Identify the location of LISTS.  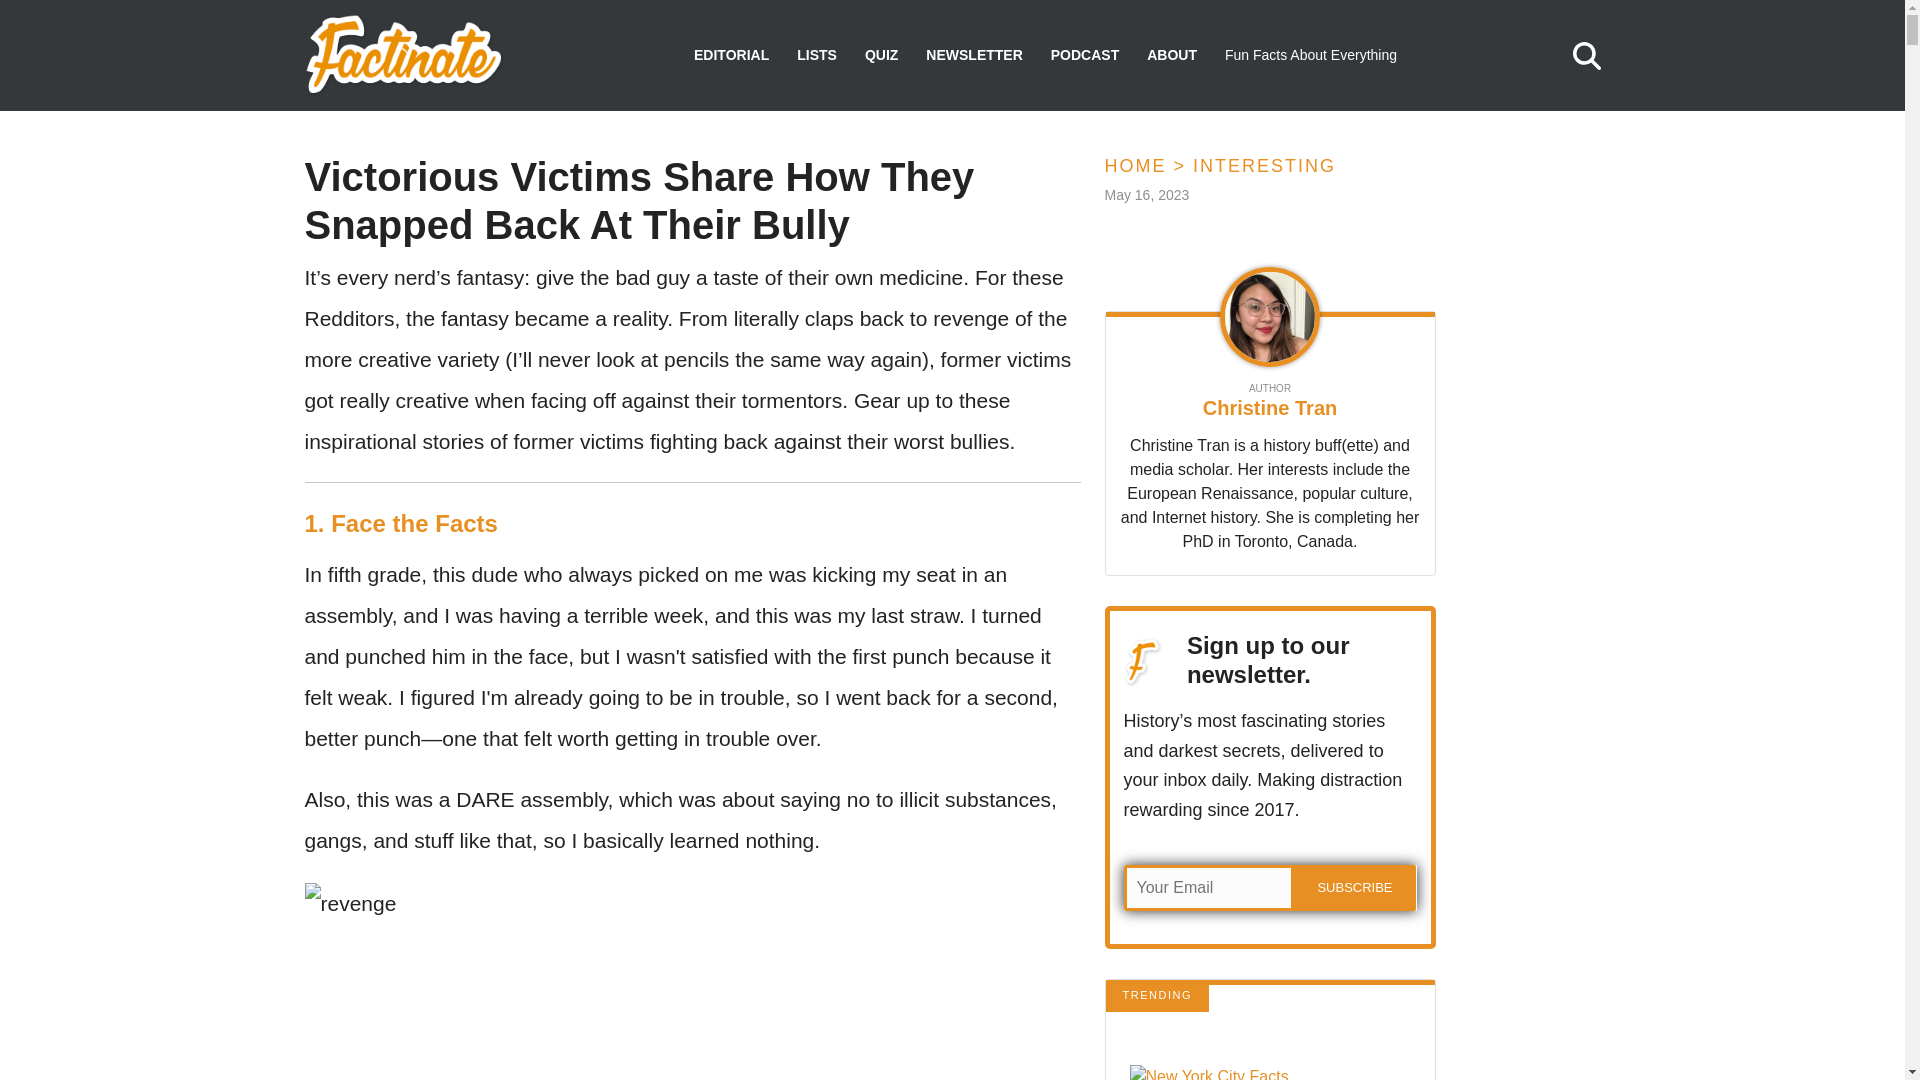
(816, 55).